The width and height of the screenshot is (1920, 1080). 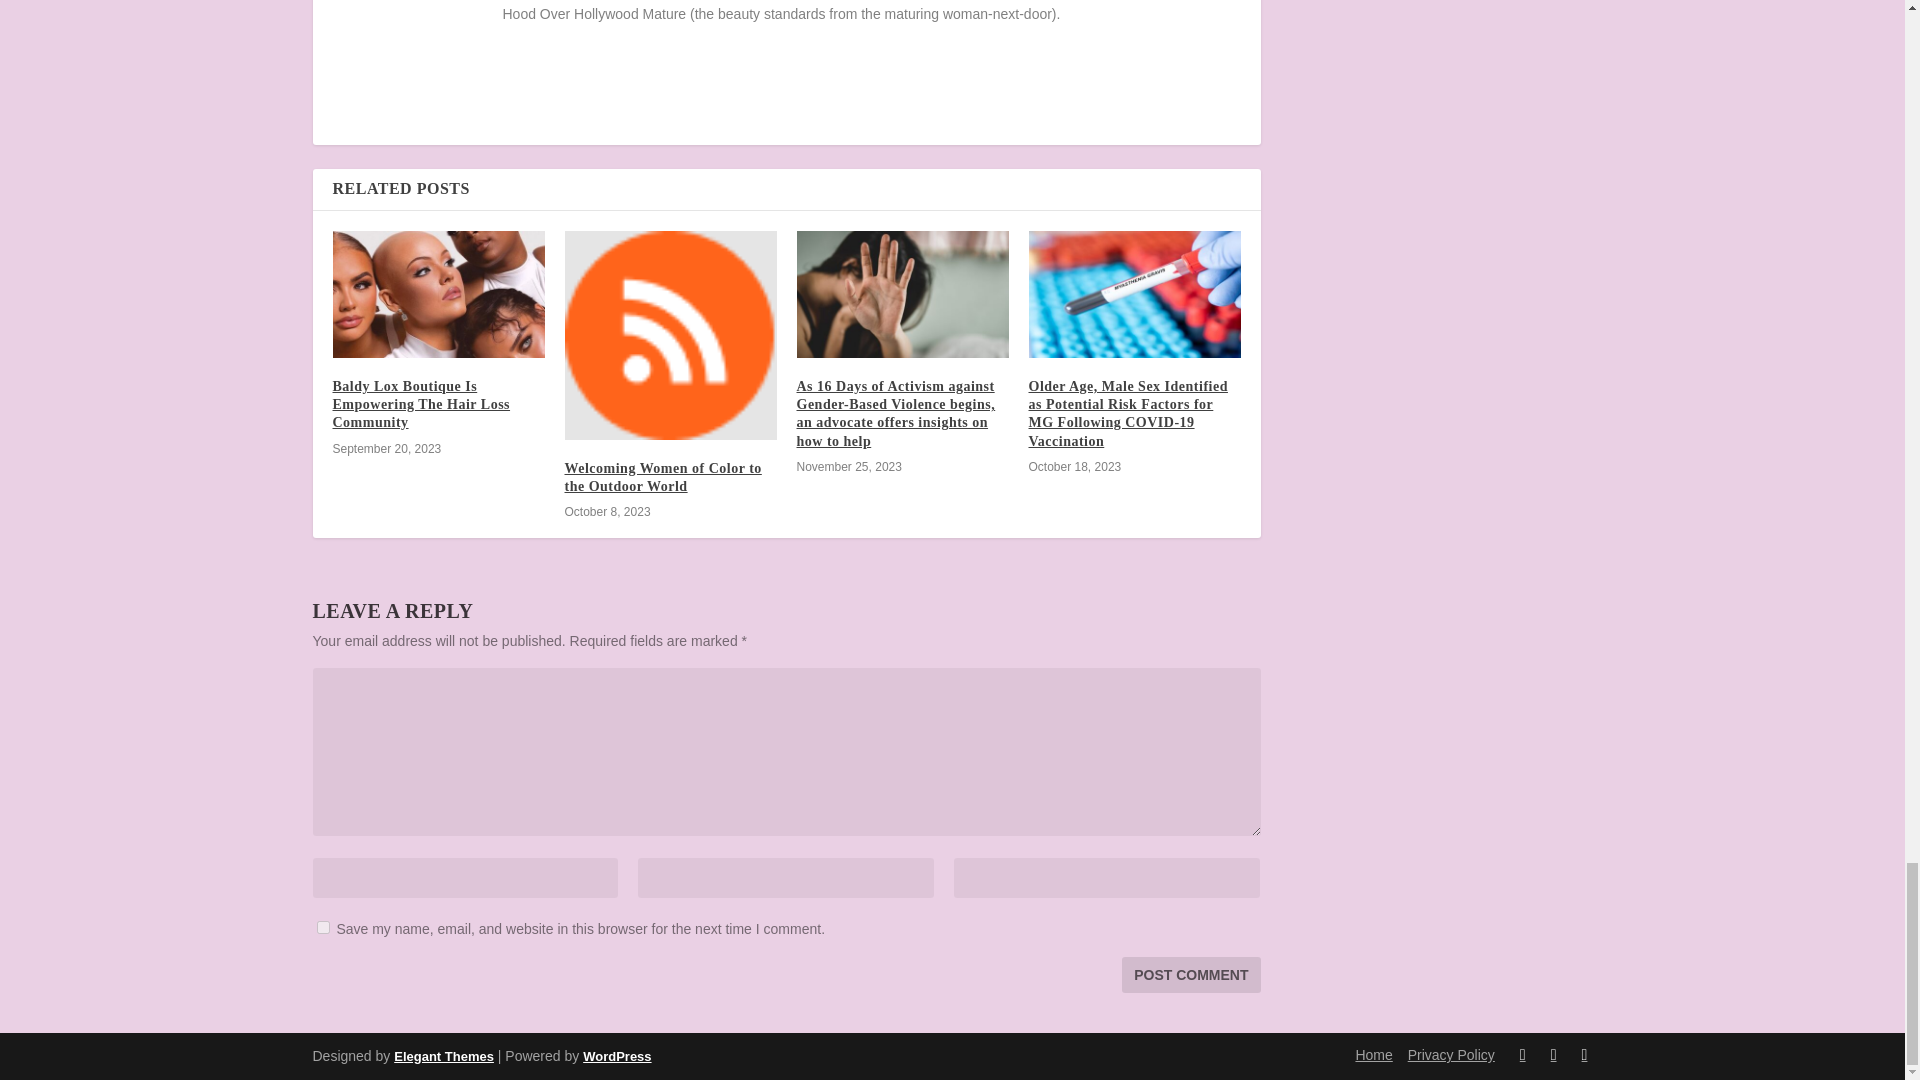 What do you see at coordinates (1190, 974) in the screenshot?
I see `Post Comment` at bounding box center [1190, 974].